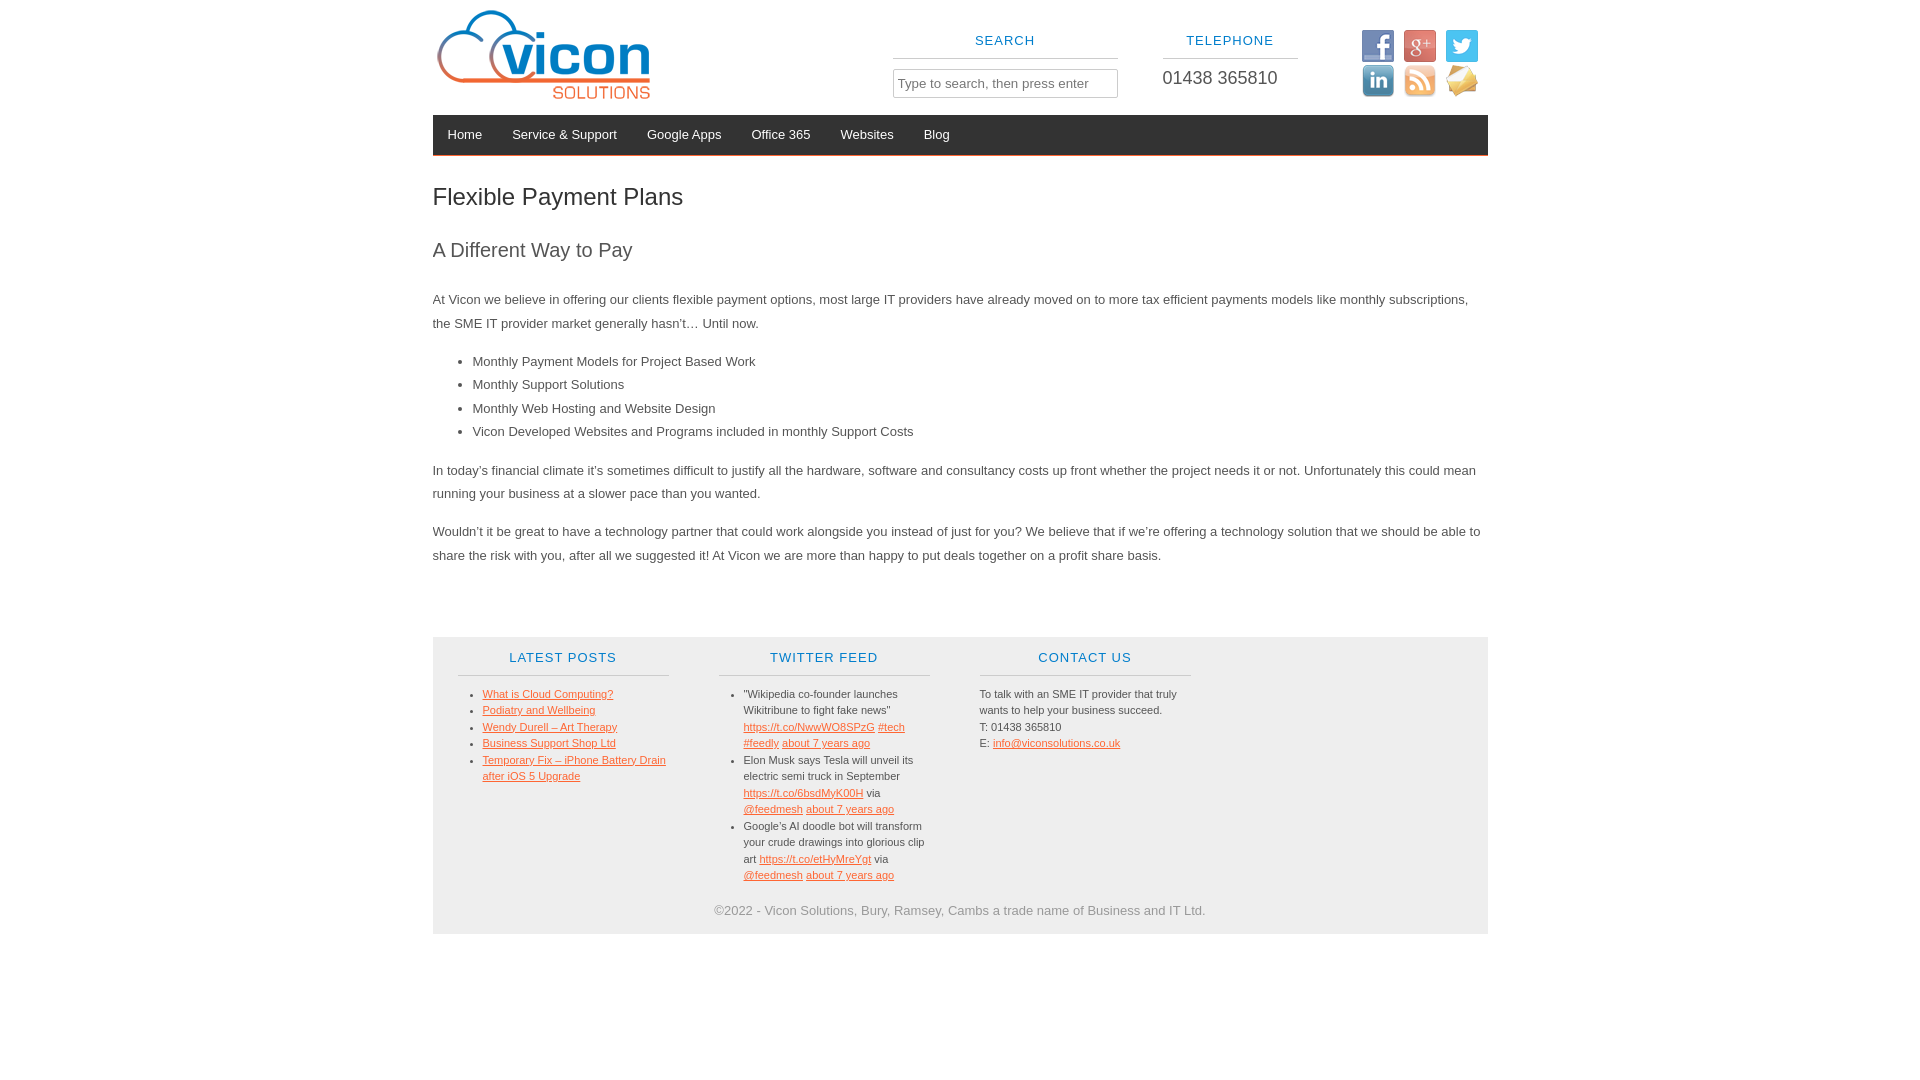 The image size is (1920, 1080). What do you see at coordinates (1377, 80) in the screenshot?
I see ` LinkedIn` at bounding box center [1377, 80].